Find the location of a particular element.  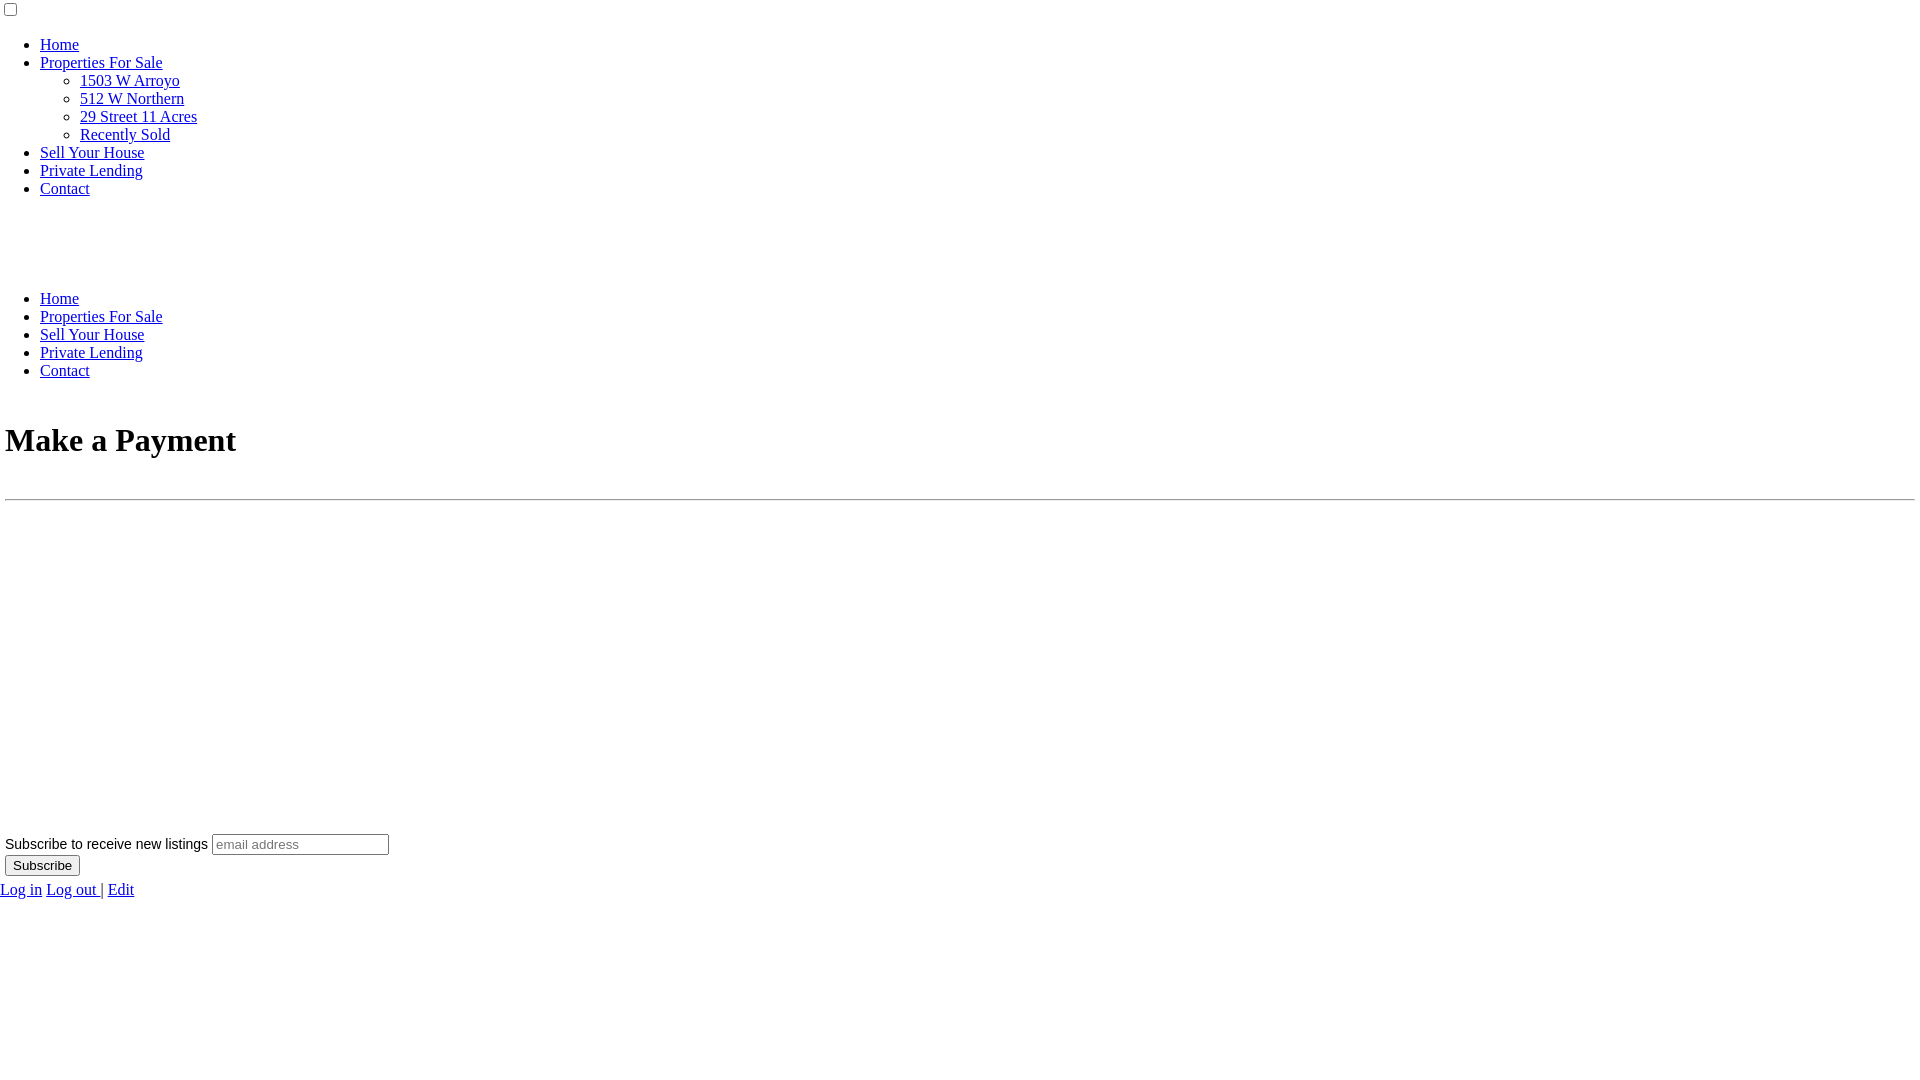

Private Lending is located at coordinates (92, 352).